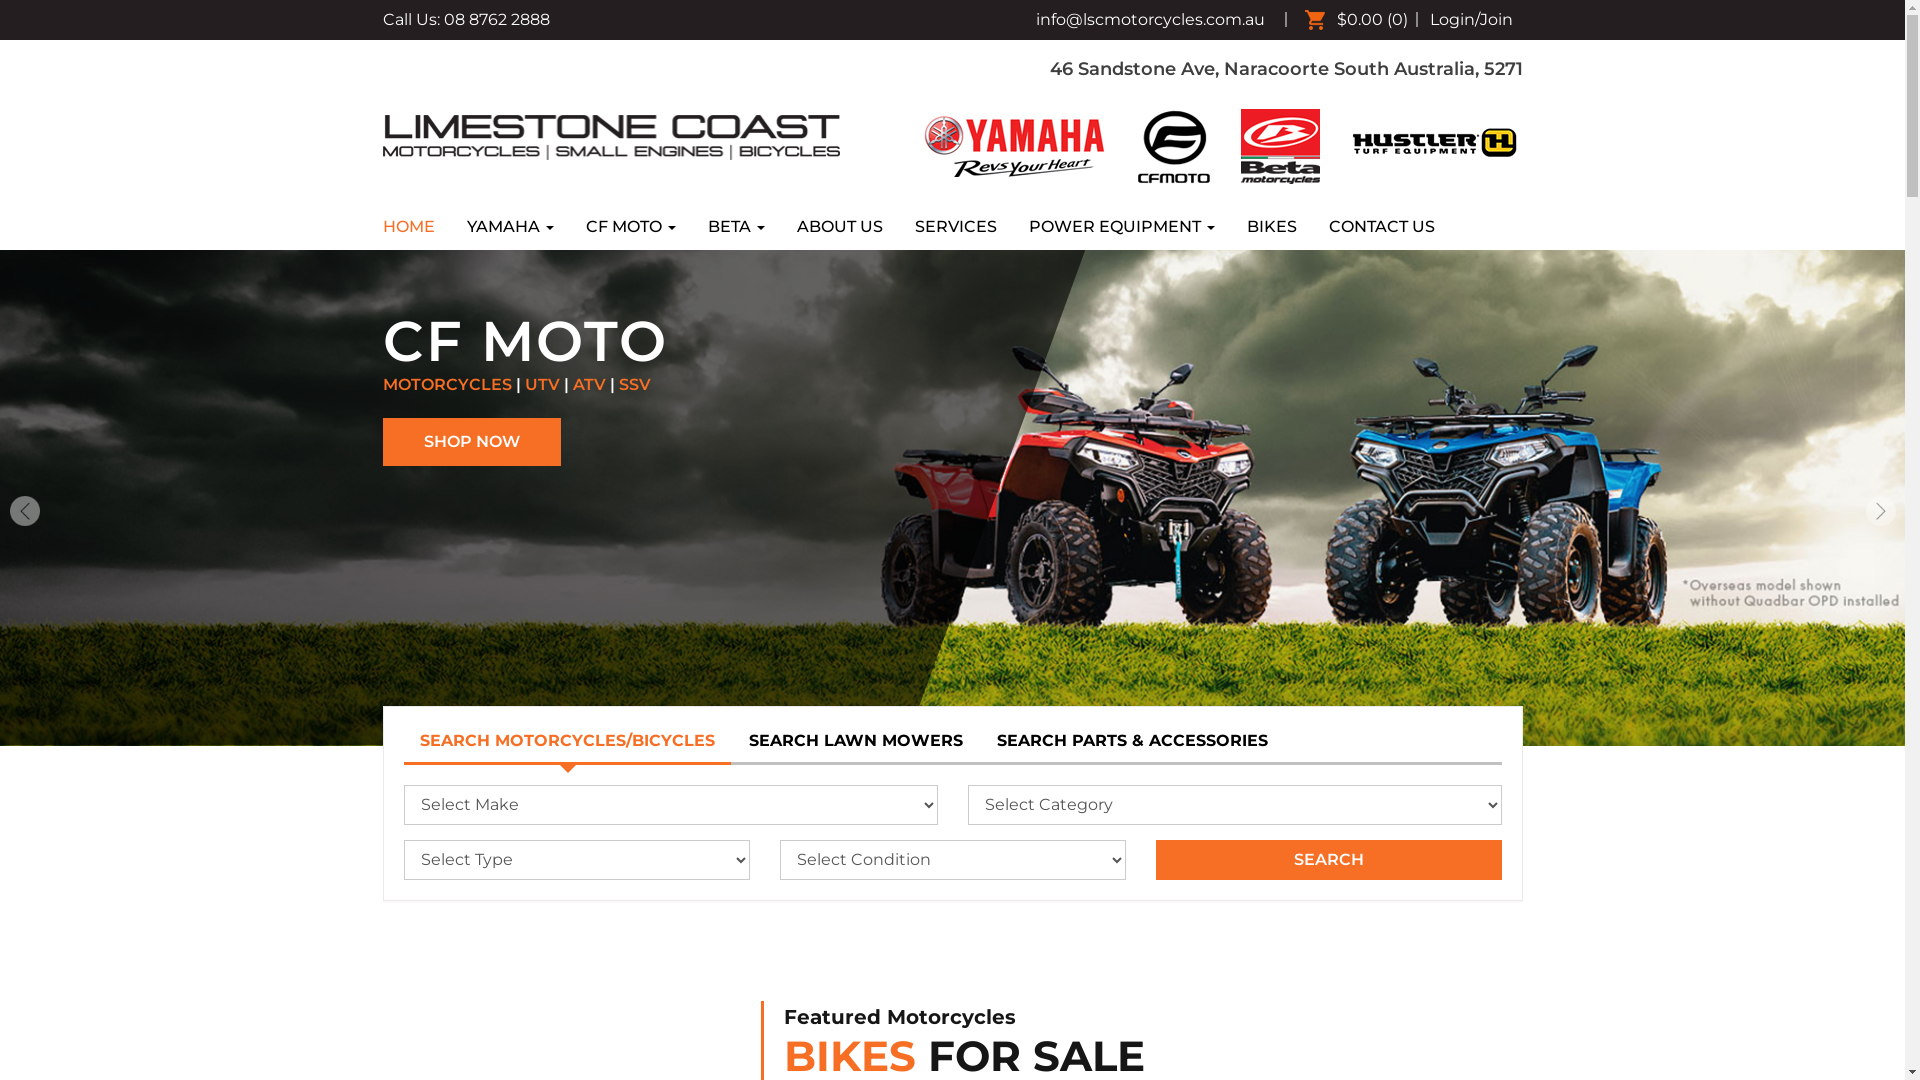 The height and width of the screenshot is (1080, 1920). I want to click on Next, so click(24, 492).